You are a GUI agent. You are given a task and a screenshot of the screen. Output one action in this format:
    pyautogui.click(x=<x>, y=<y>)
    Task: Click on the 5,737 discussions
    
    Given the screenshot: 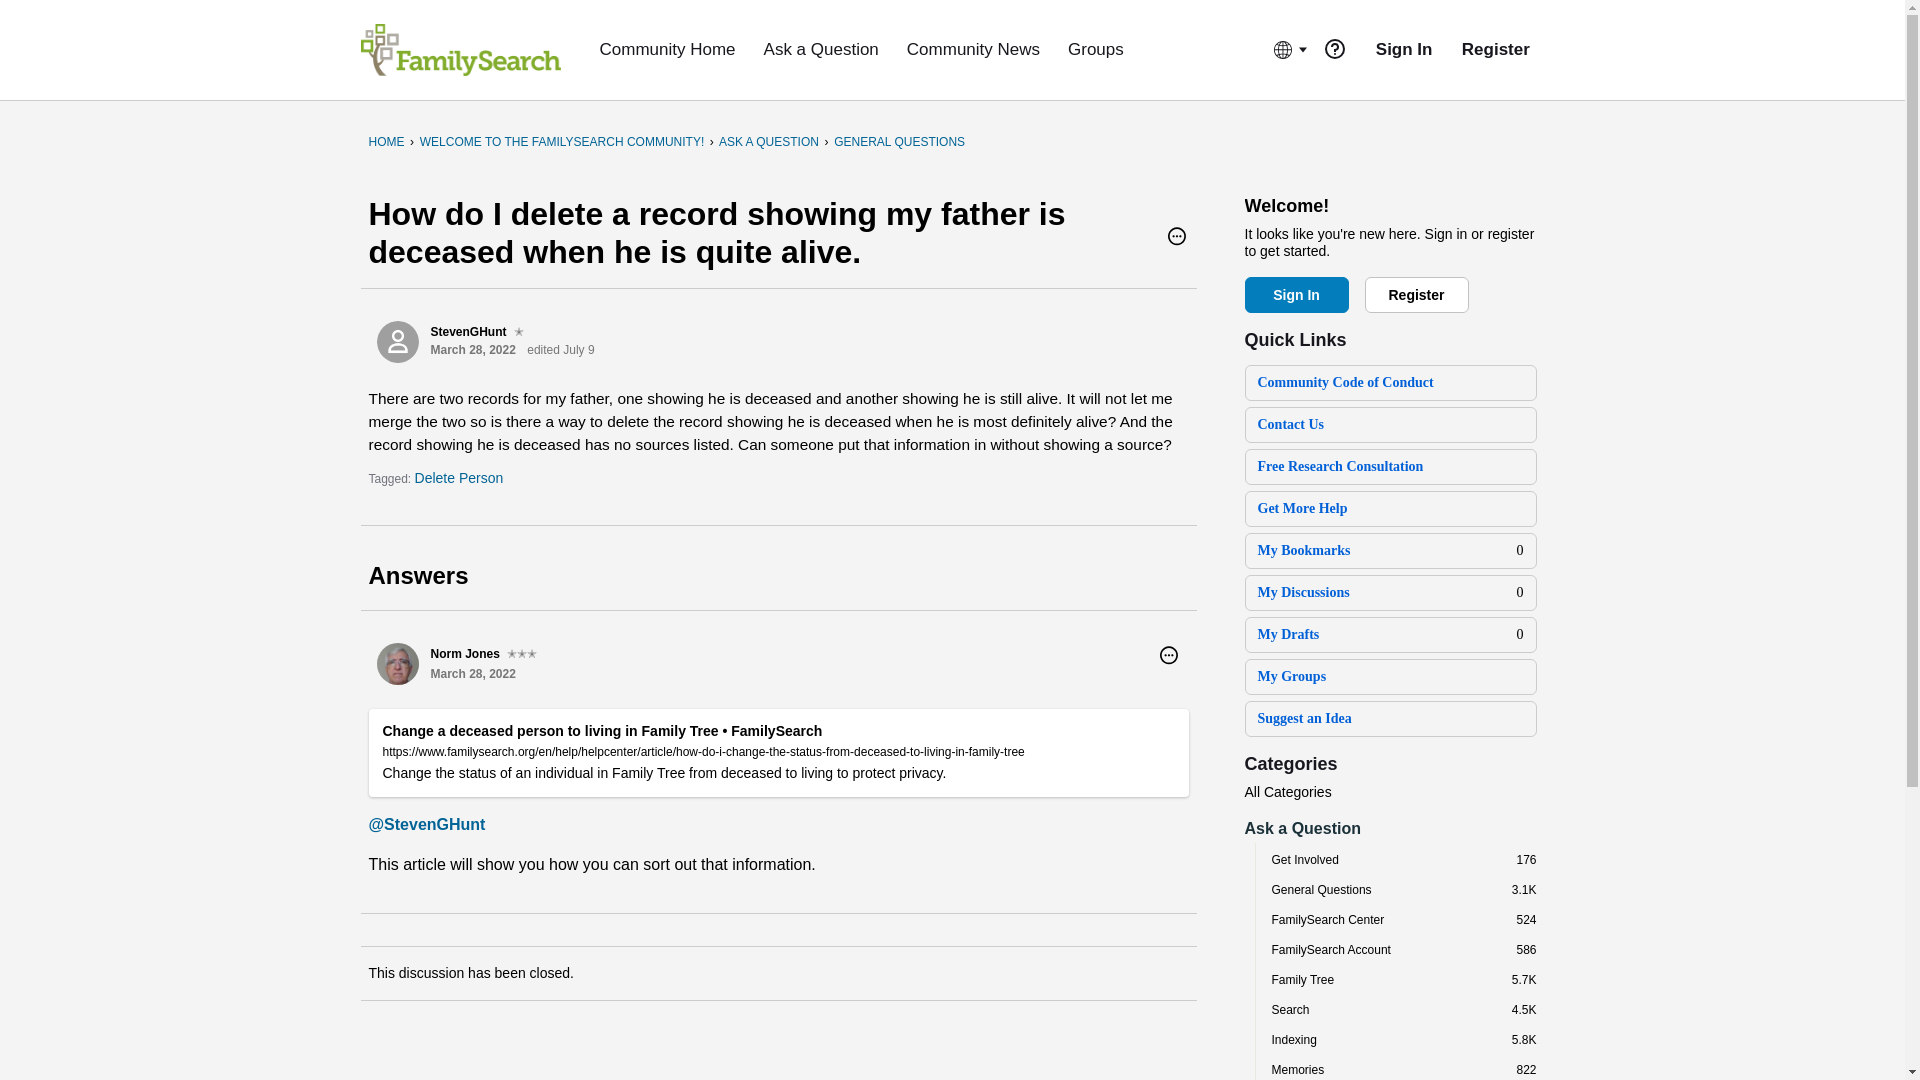 What is the action you would take?
    pyautogui.click(x=1524, y=980)
    